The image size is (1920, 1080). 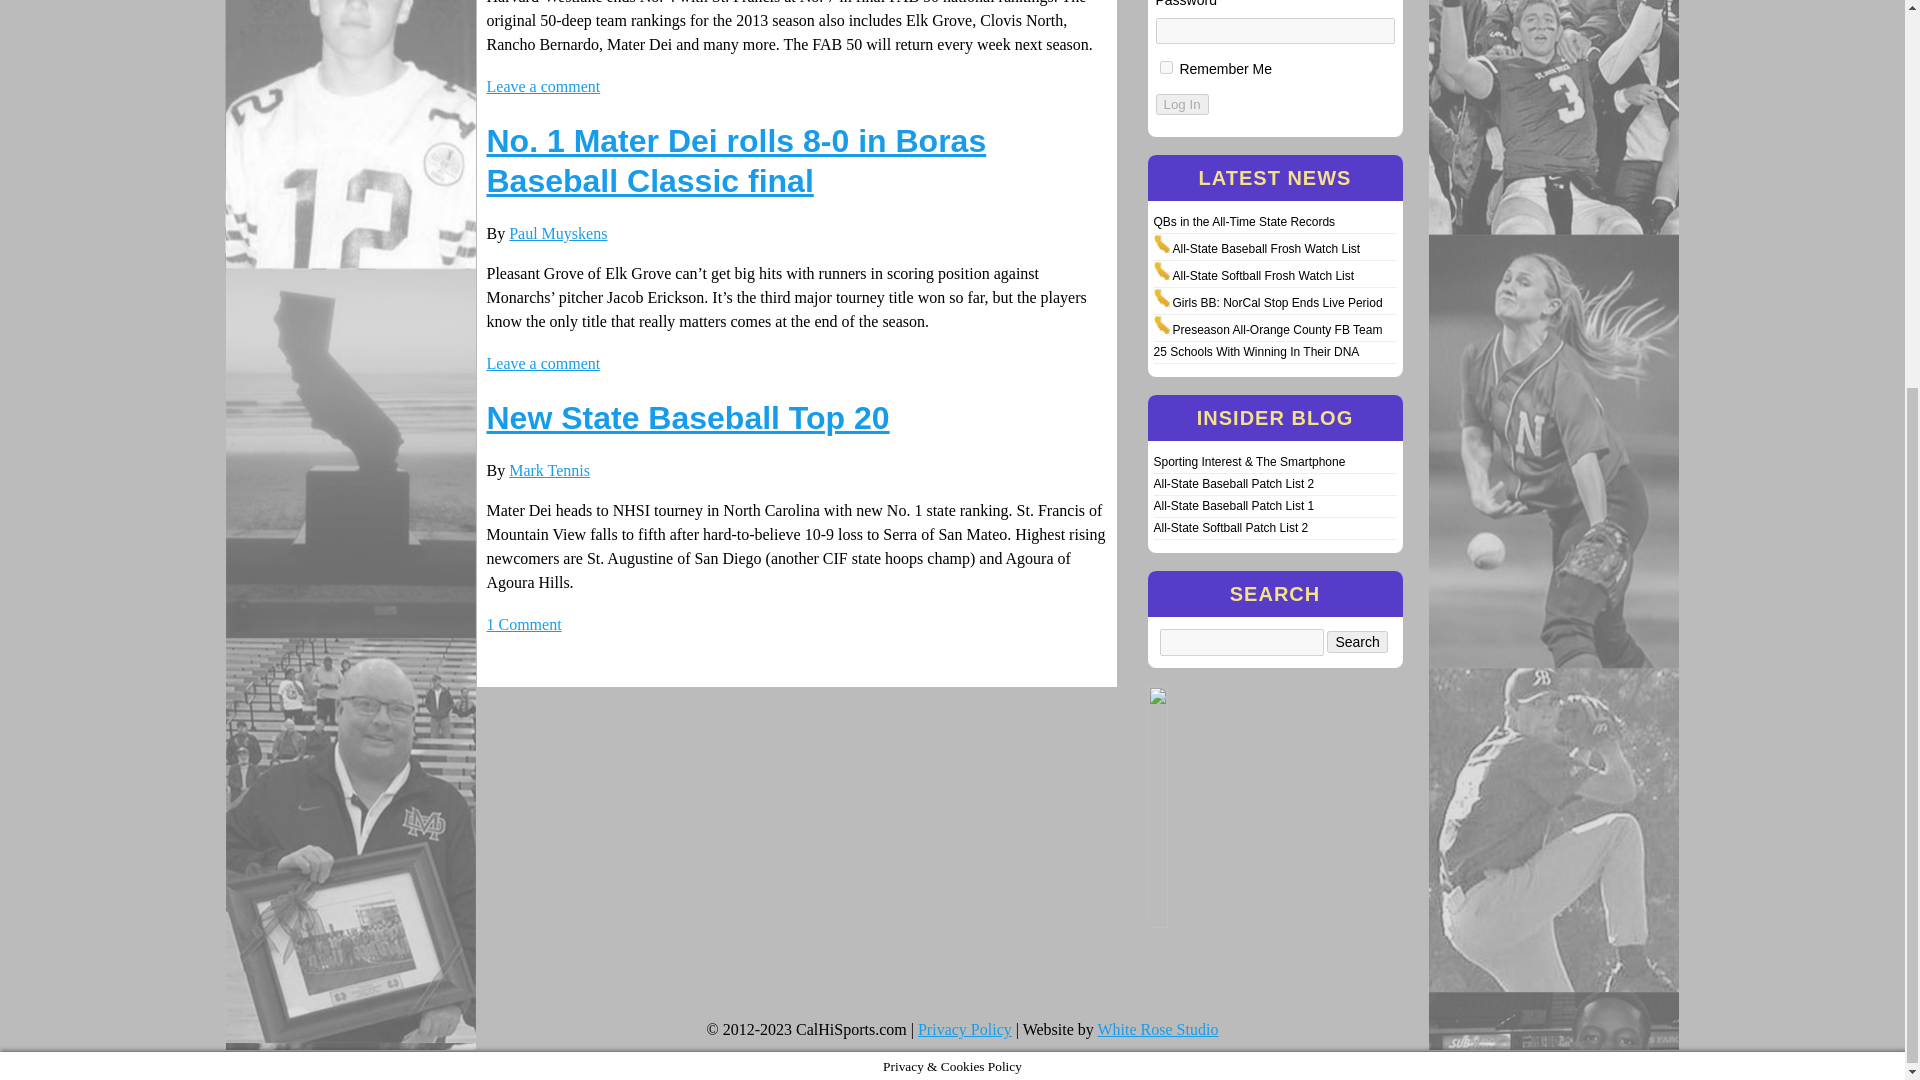 What do you see at coordinates (1256, 351) in the screenshot?
I see `Permalink to 25 Schools With Winning In Their DNA` at bounding box center [1256, 351].